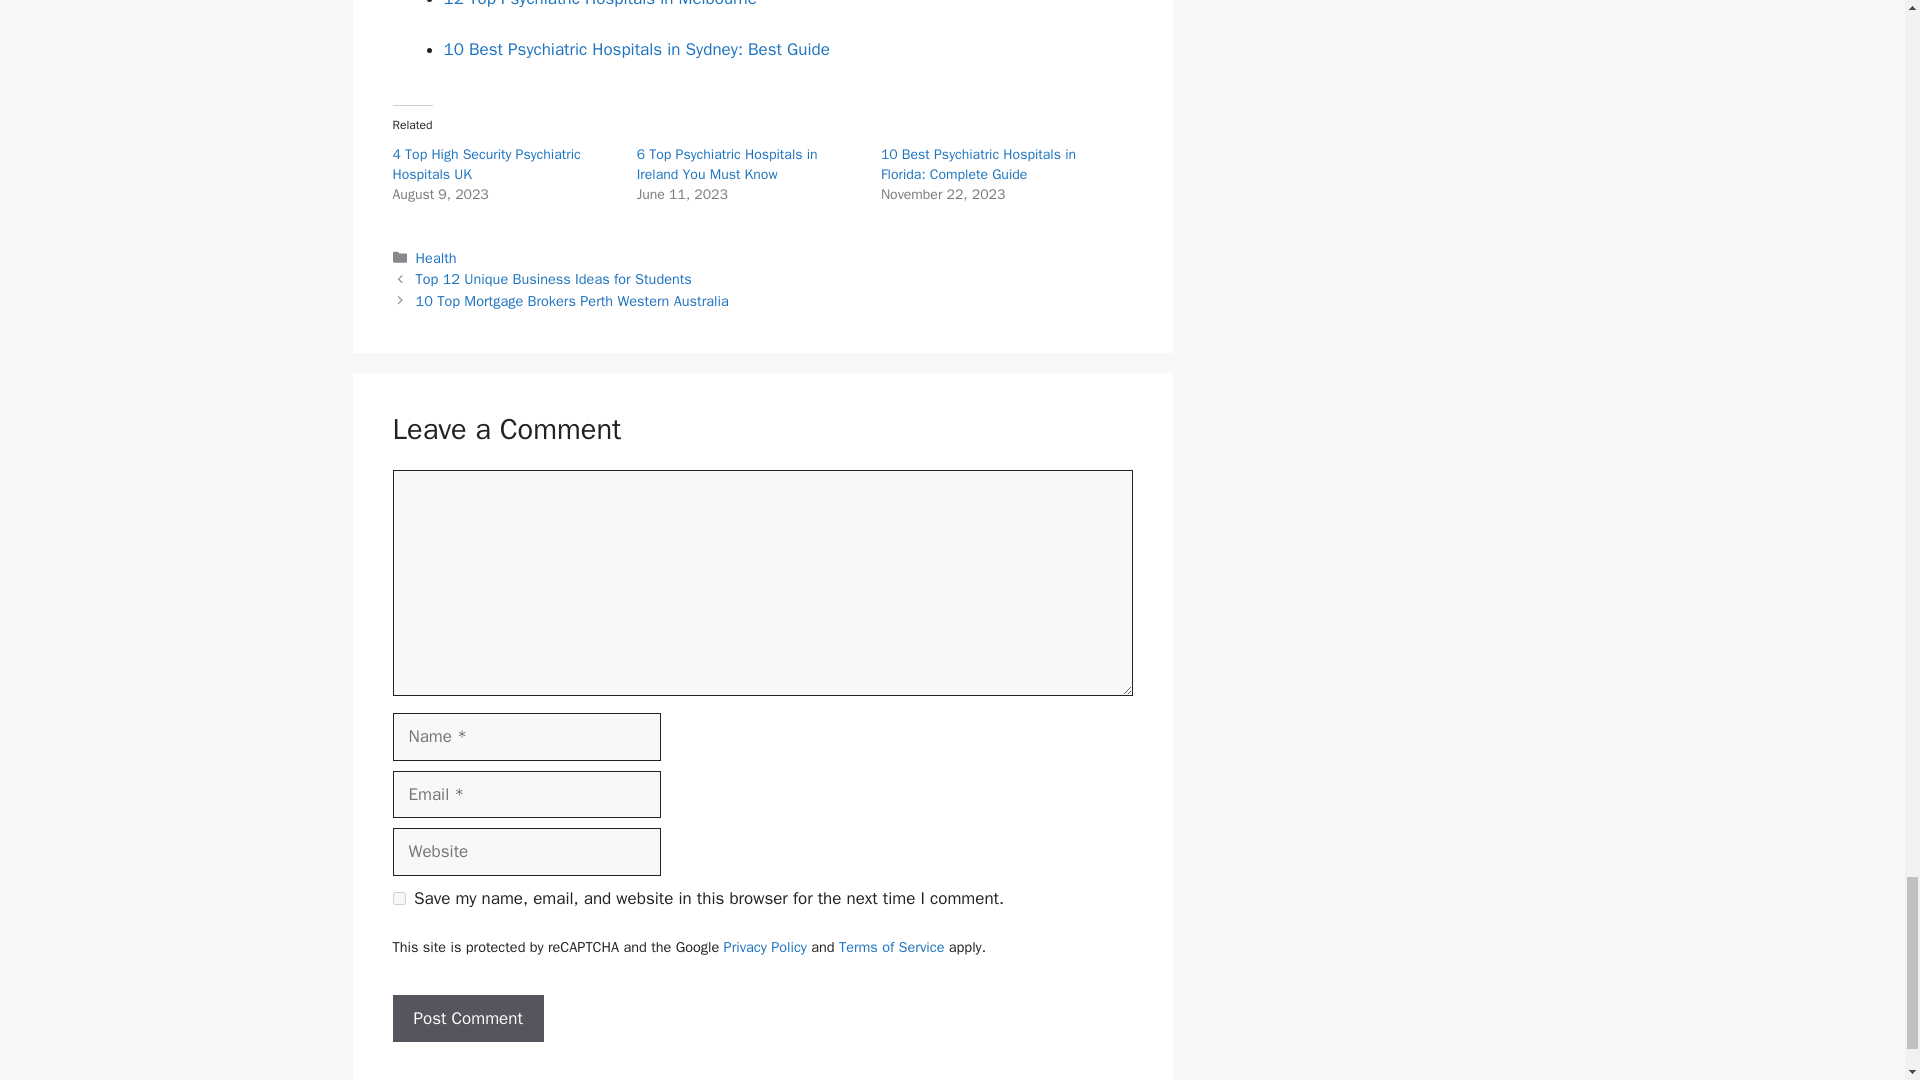  Describe the element at coordinates (572, 300) in the screenshot. I see `10 Top Mortgage Brokers Perth Western Australia` at that location.